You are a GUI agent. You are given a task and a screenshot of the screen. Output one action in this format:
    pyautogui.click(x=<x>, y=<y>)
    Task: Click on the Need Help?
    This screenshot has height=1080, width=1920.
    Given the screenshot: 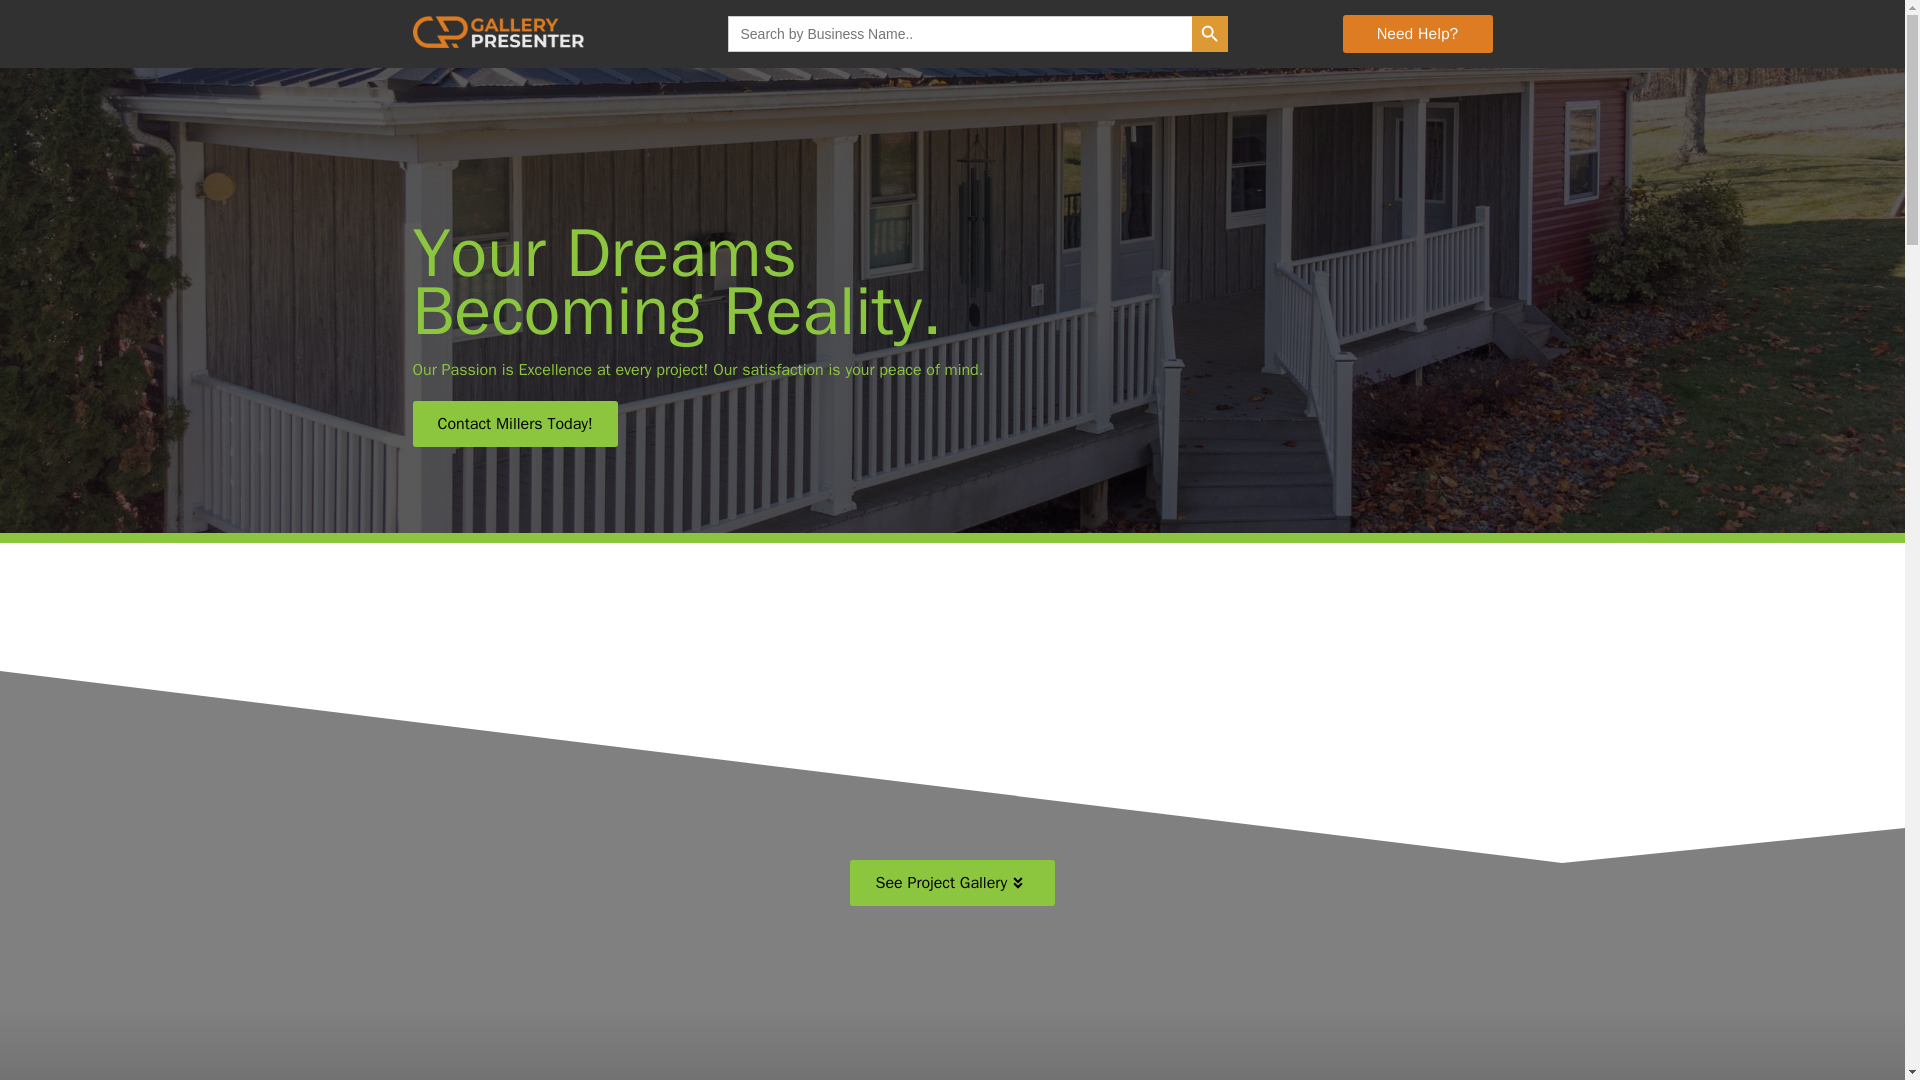 What is the action you would take?
    pyautogui.click(x=1416, y=34)
    